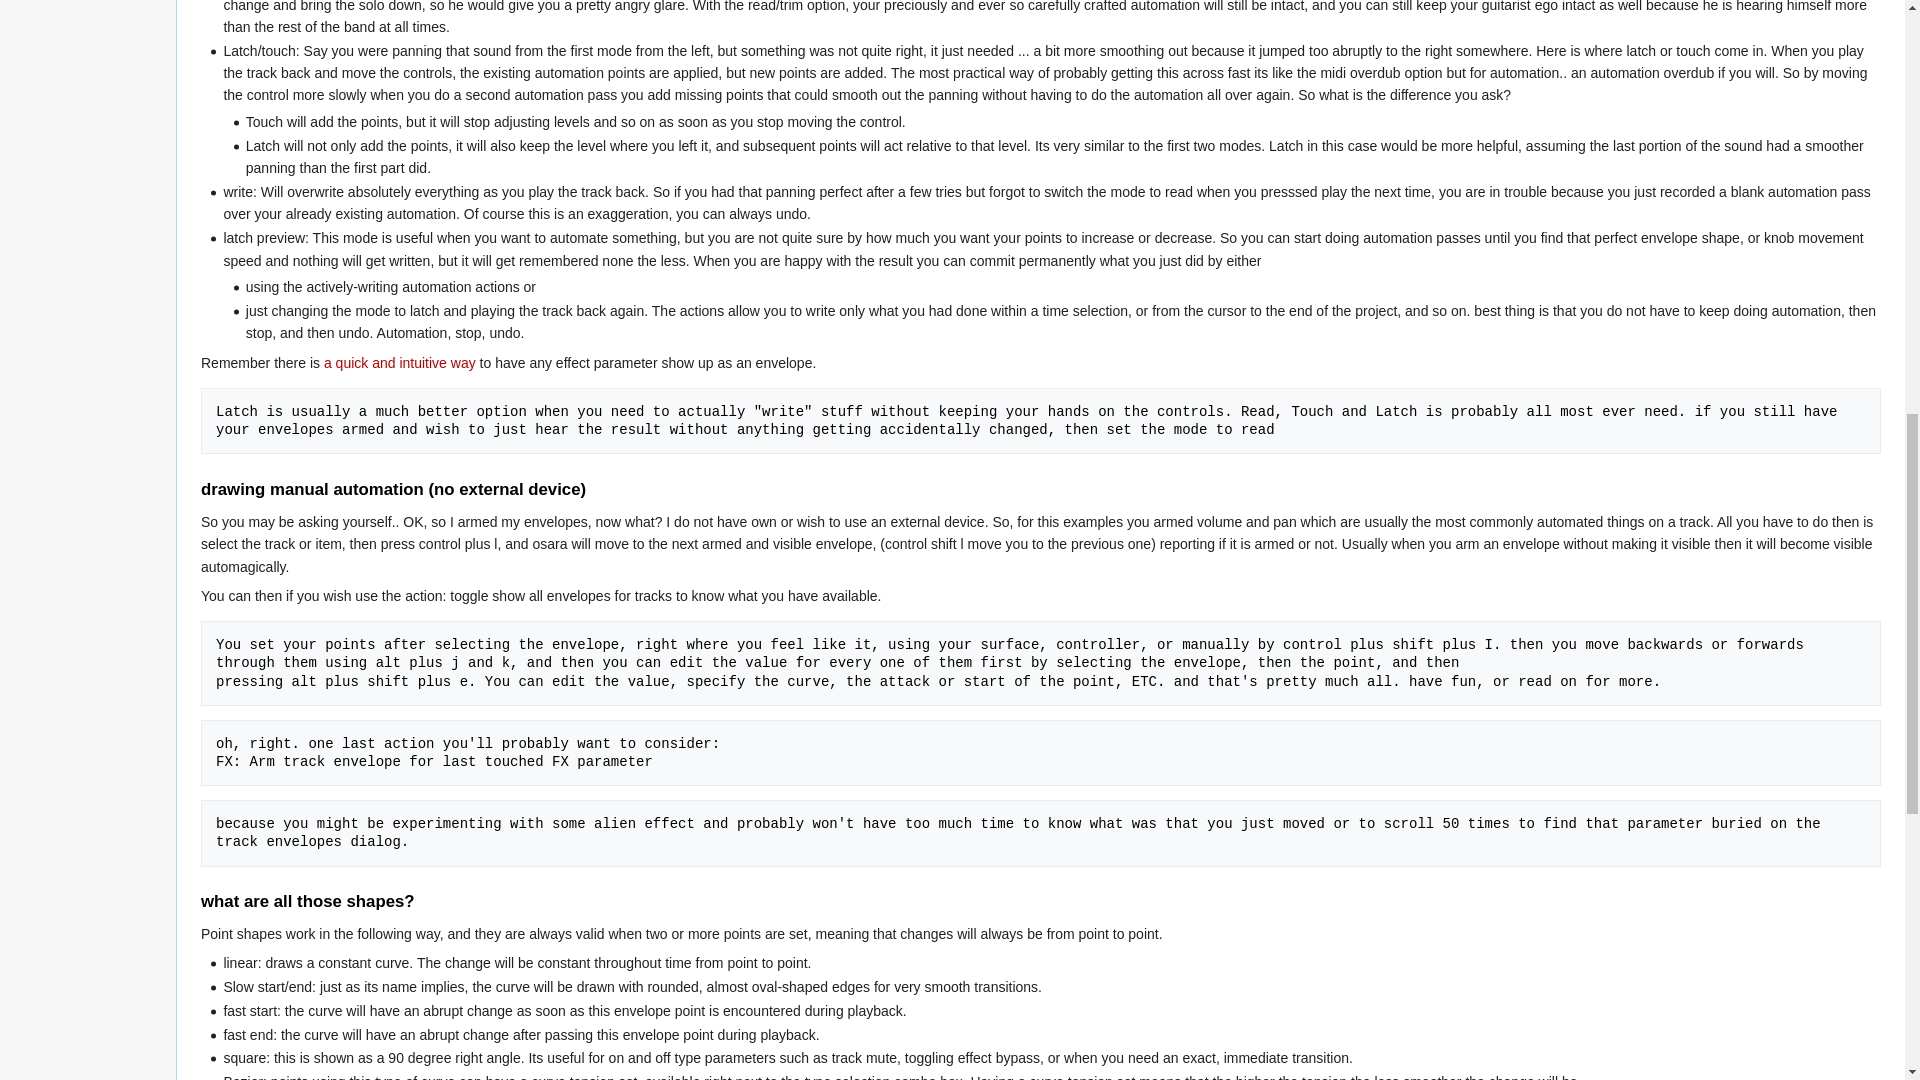  I want to click on a quick and intuitive way, so click(400, 363).